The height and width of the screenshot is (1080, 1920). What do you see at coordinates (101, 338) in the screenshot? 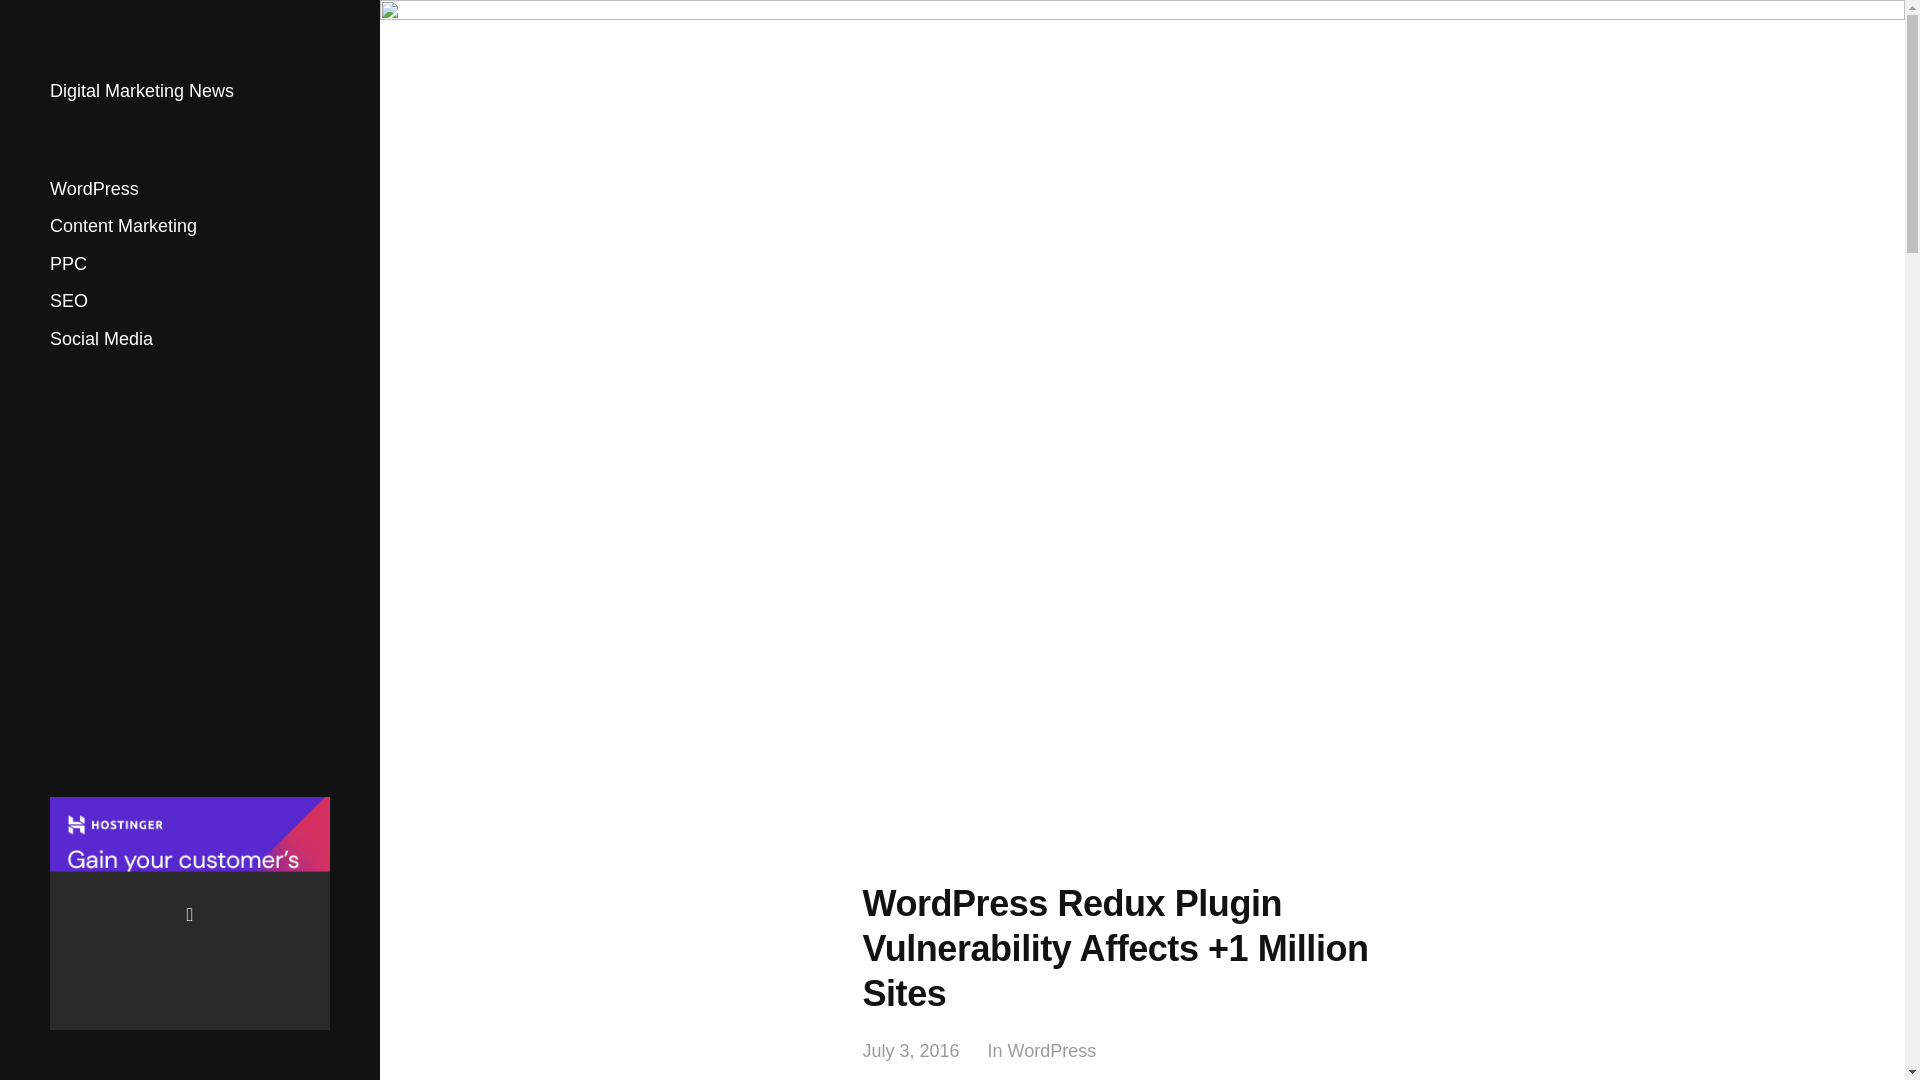
I see `Social Media` at bounding box center [101, 338].